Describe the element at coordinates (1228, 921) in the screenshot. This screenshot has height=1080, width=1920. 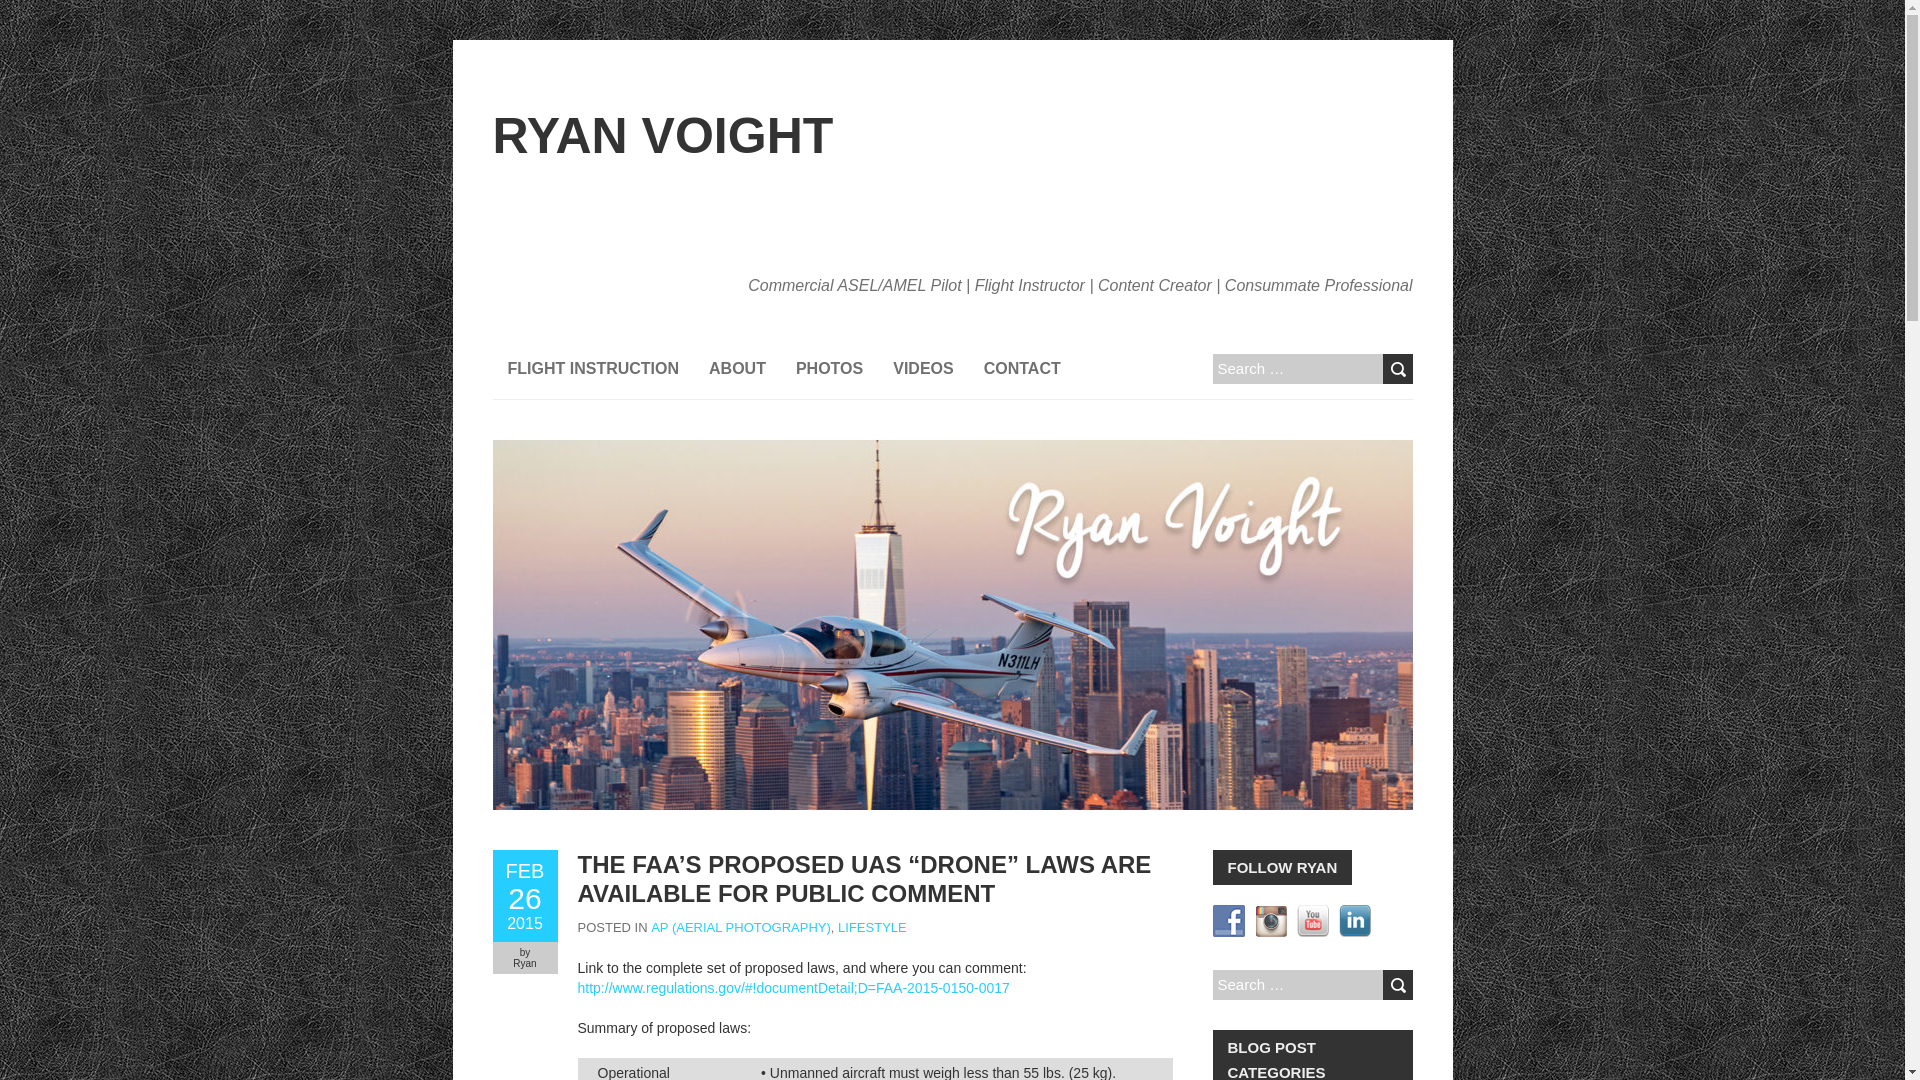
I see `Follow Ryan on  Facebook` at that location.